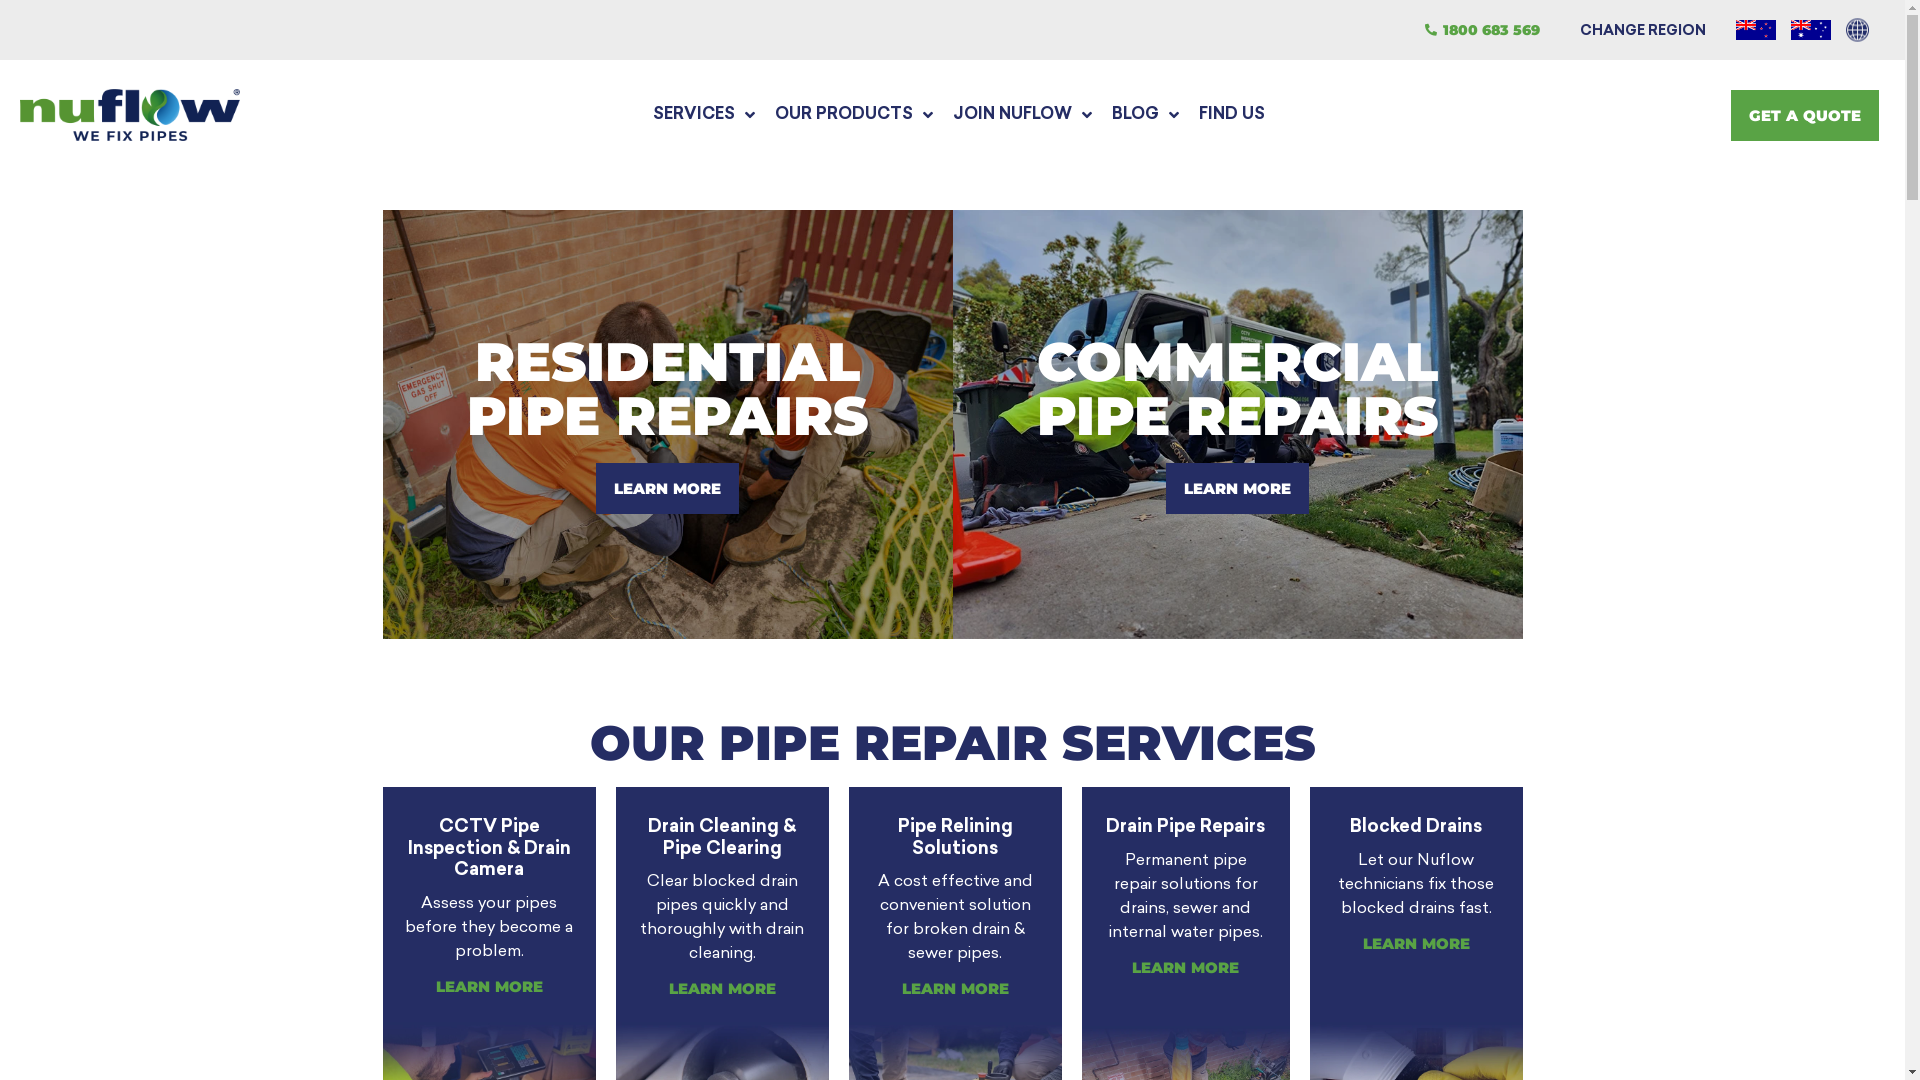 This screenshot has height=1080, width=1920. I want to click on LEARN MORE, so click(668, 488).